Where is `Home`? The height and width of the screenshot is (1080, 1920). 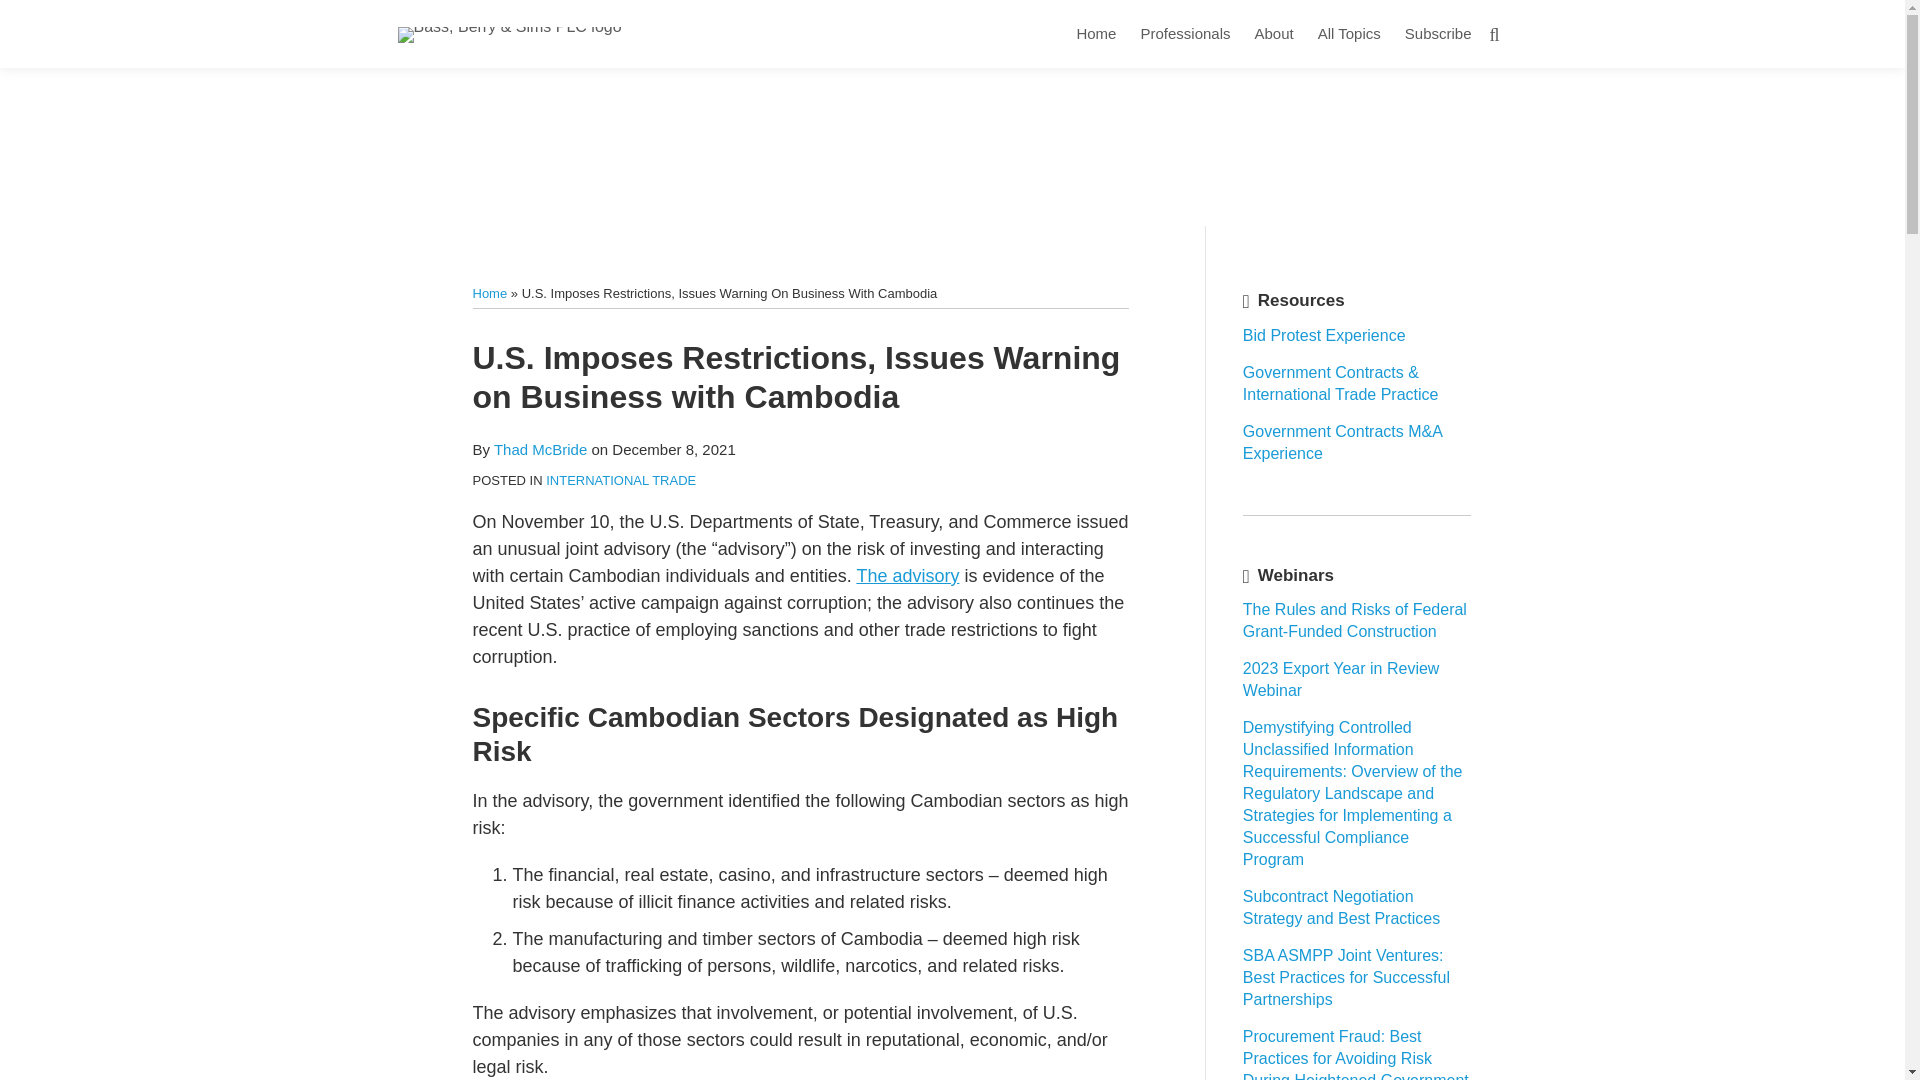 Home is located at coordinates (489, 294).